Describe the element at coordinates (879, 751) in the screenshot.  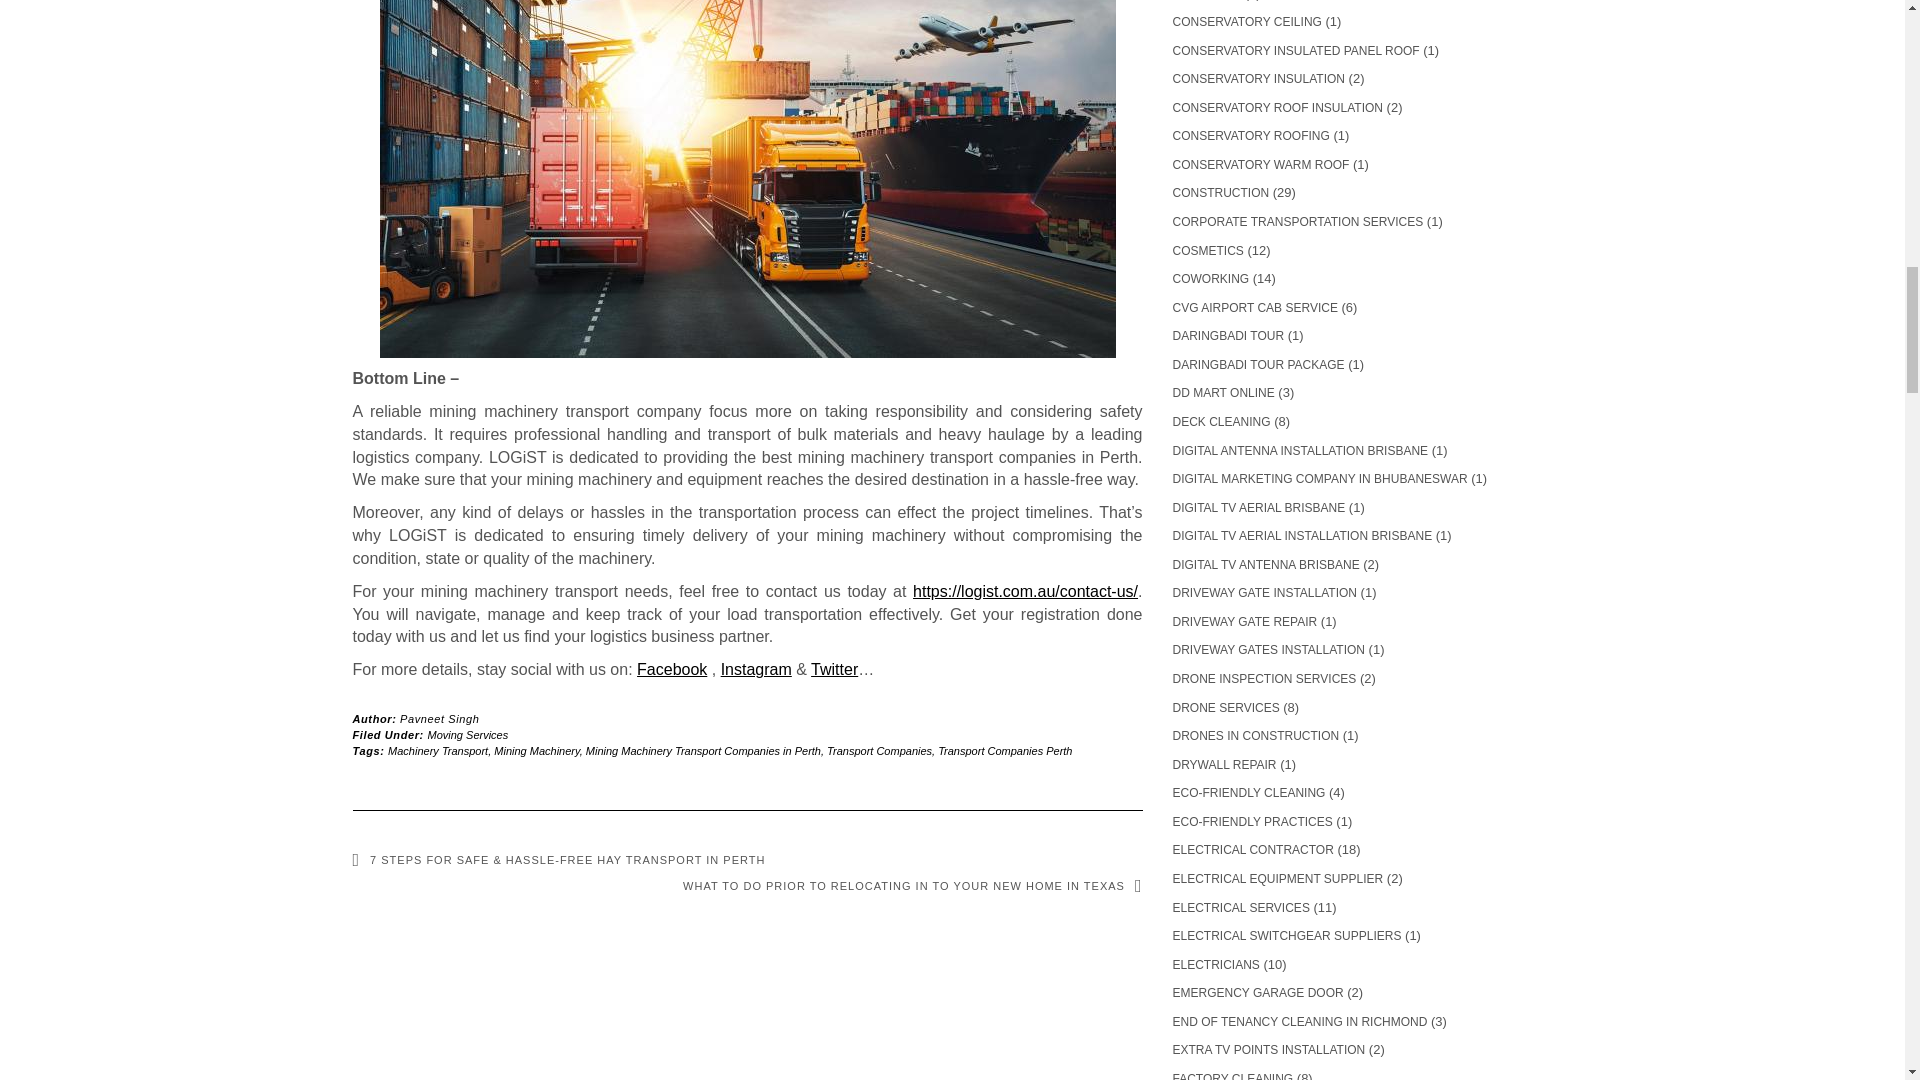
I see `Transport Companies` at that location.